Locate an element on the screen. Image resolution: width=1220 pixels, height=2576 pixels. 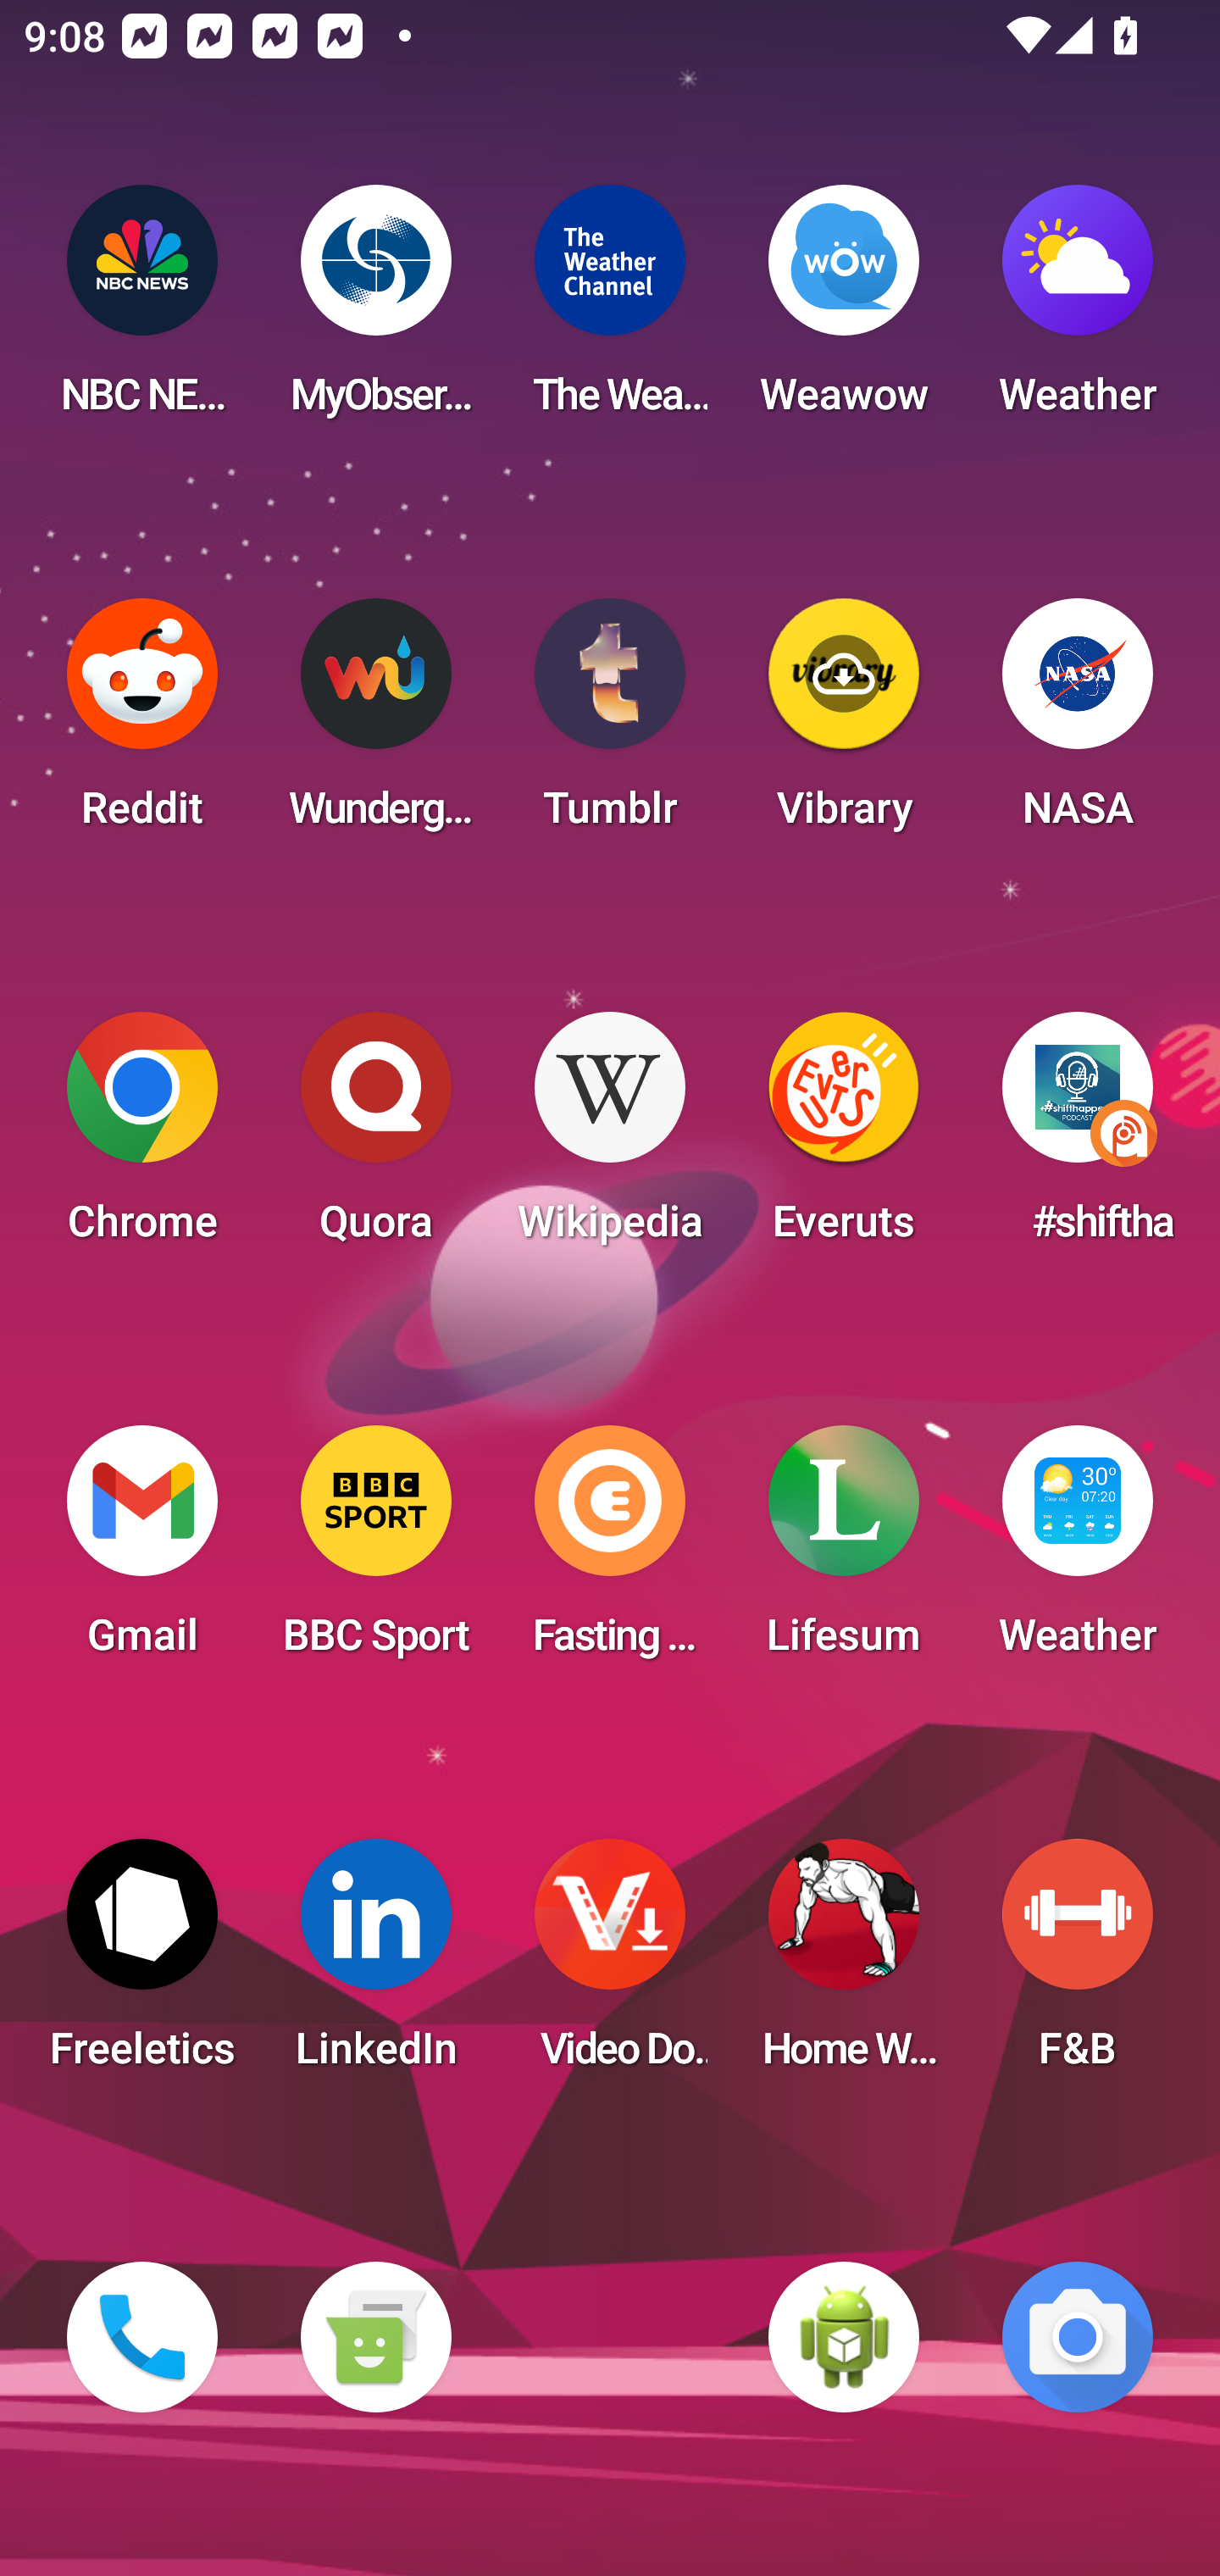
Camera is located at coordinates (1078, 2337).